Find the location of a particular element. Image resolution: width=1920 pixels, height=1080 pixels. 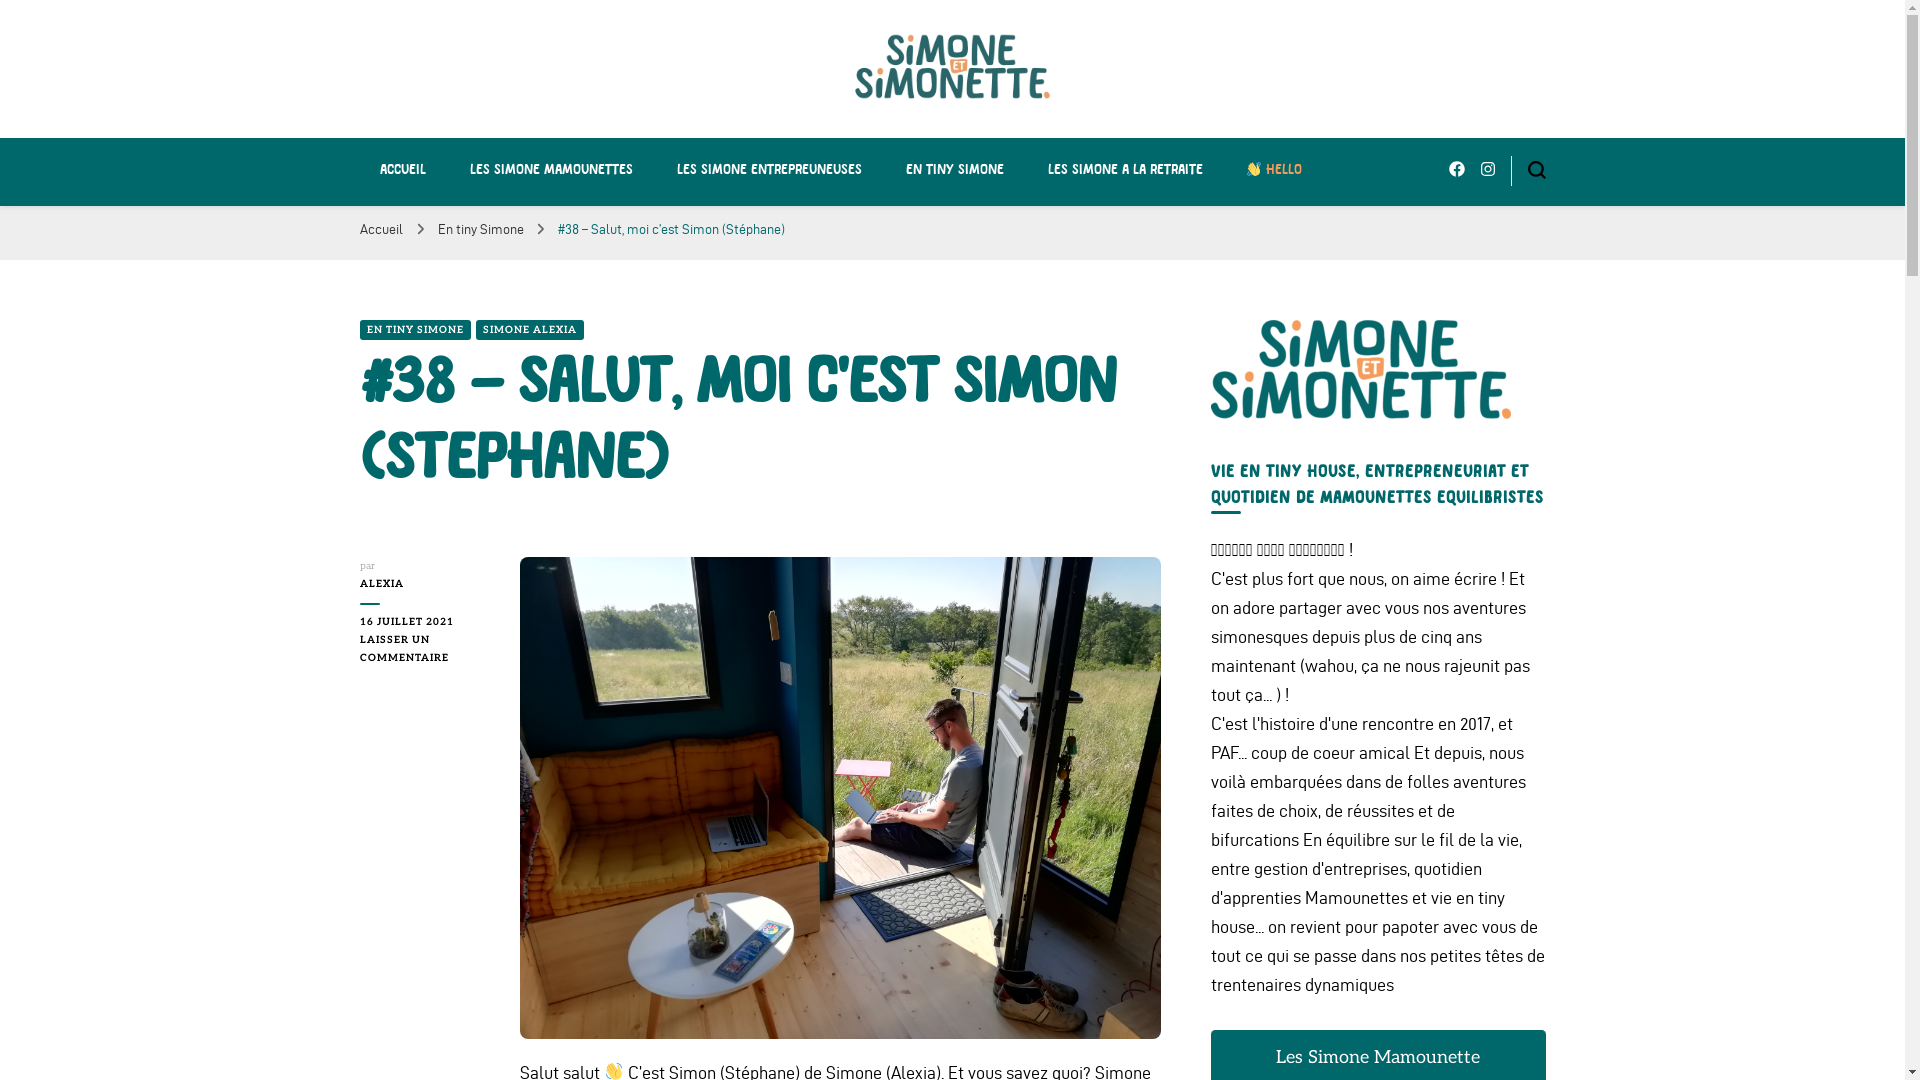

SIMONE ALEXIA is located at coordinates (530, 330).